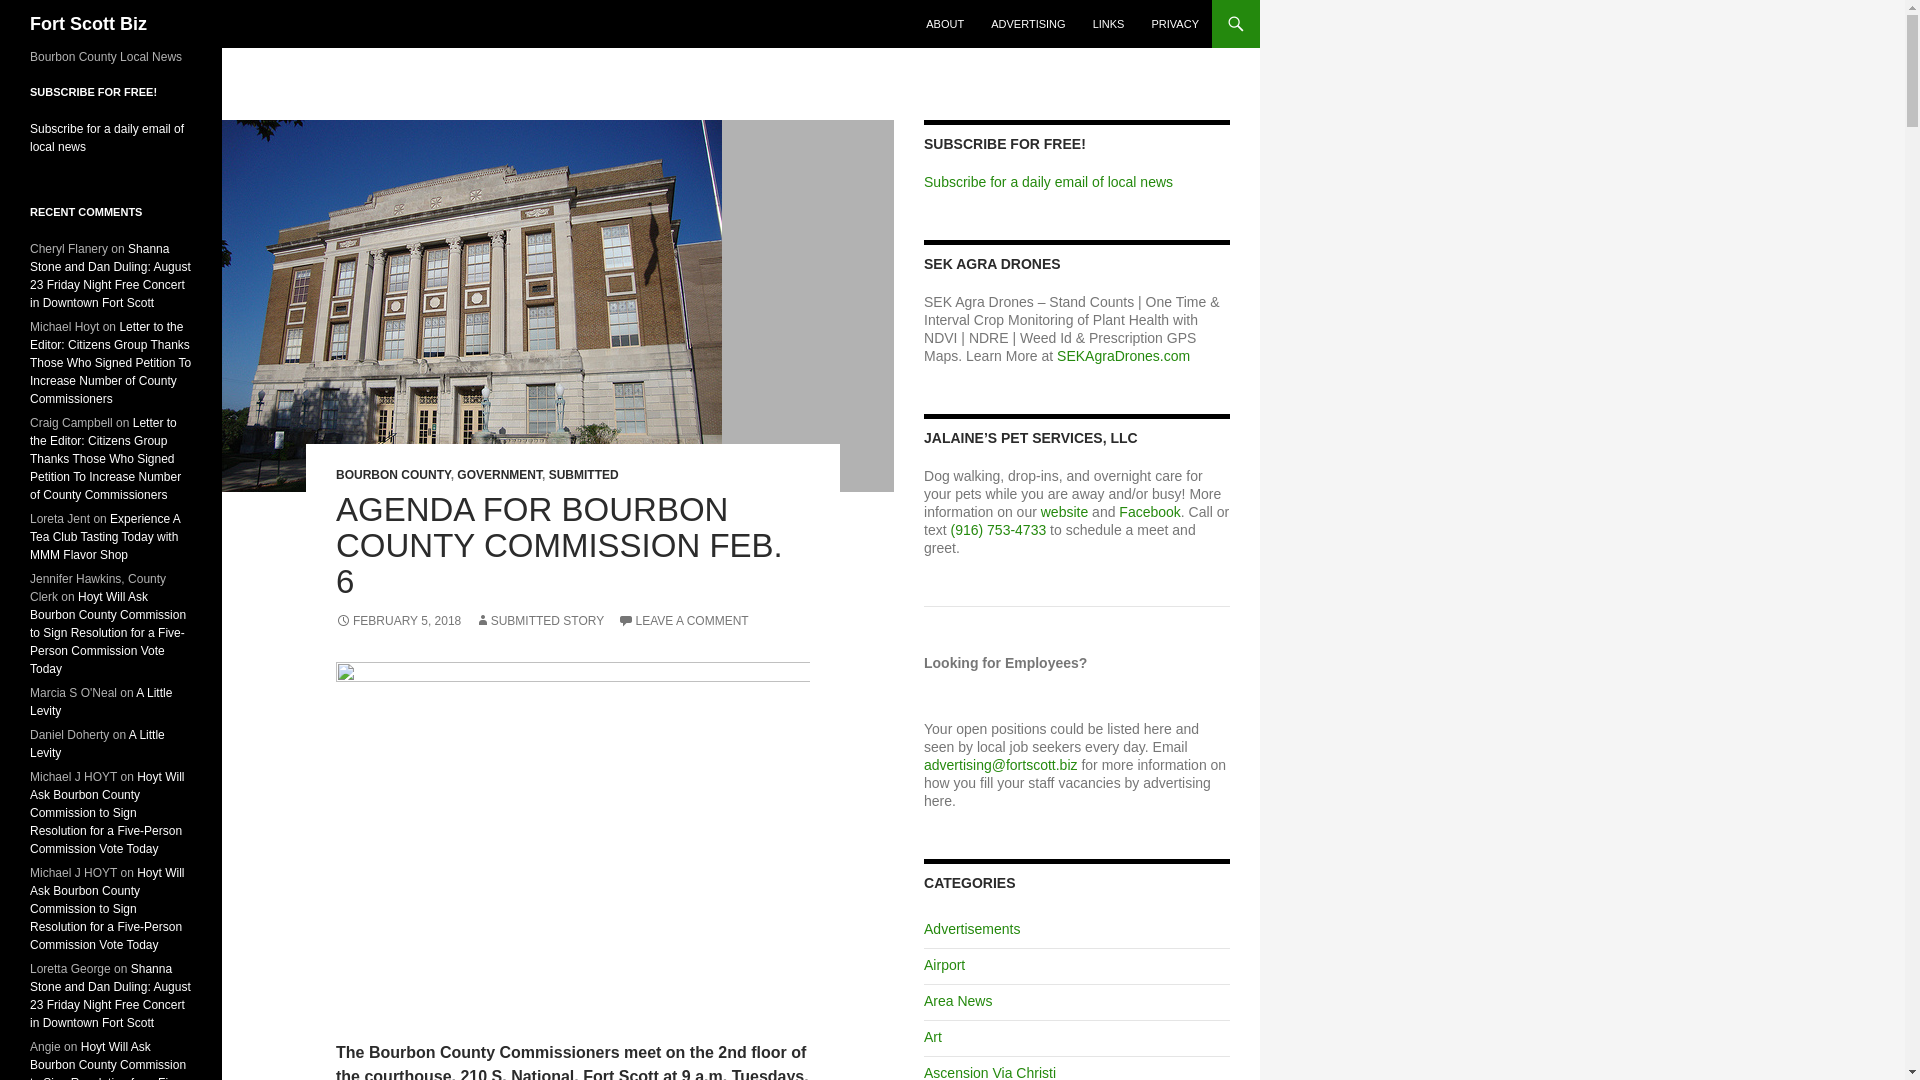 This screenshot has height=1080, width=1920. Describe the element at coordinates (1176, 24) in the screenshot. I see `PRIVACY` at that location.